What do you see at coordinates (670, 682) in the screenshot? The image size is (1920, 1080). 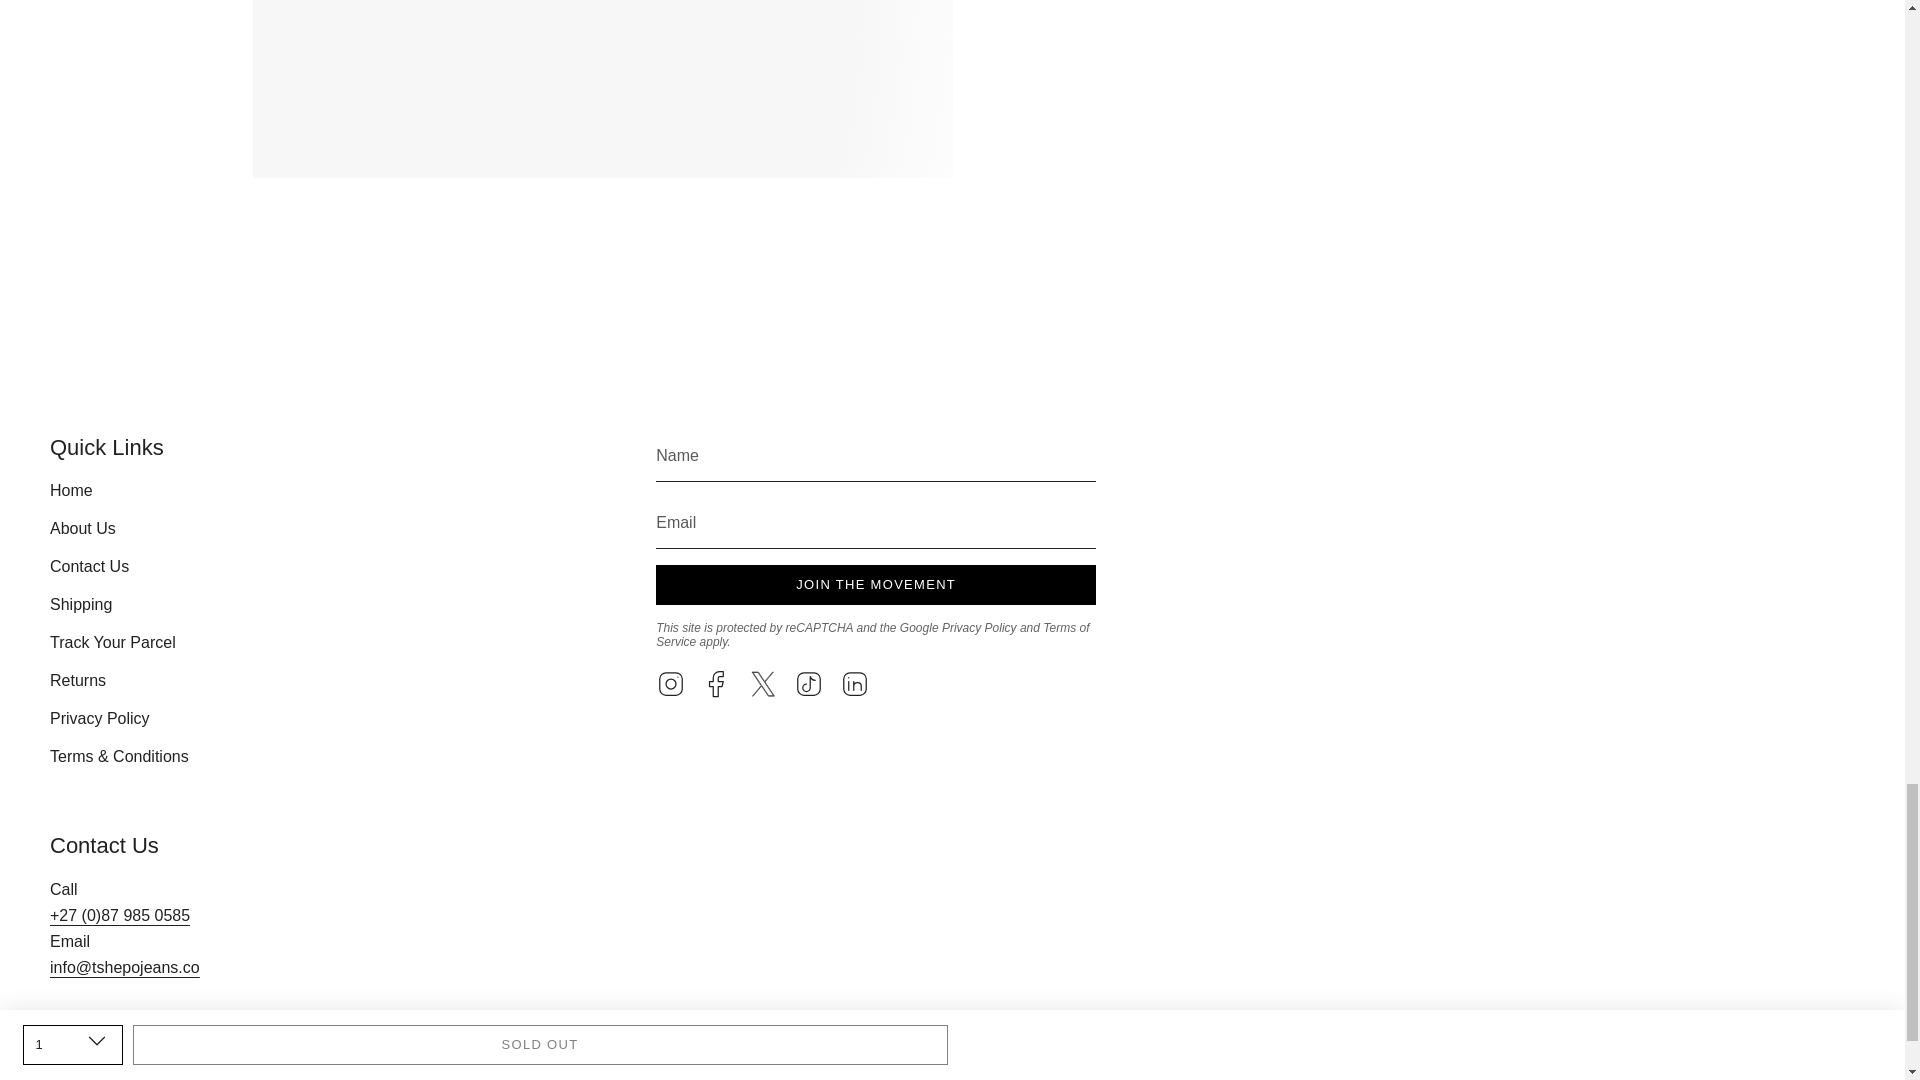 I see `TSHEPO on Instagram` at bounding box center [670, 682].